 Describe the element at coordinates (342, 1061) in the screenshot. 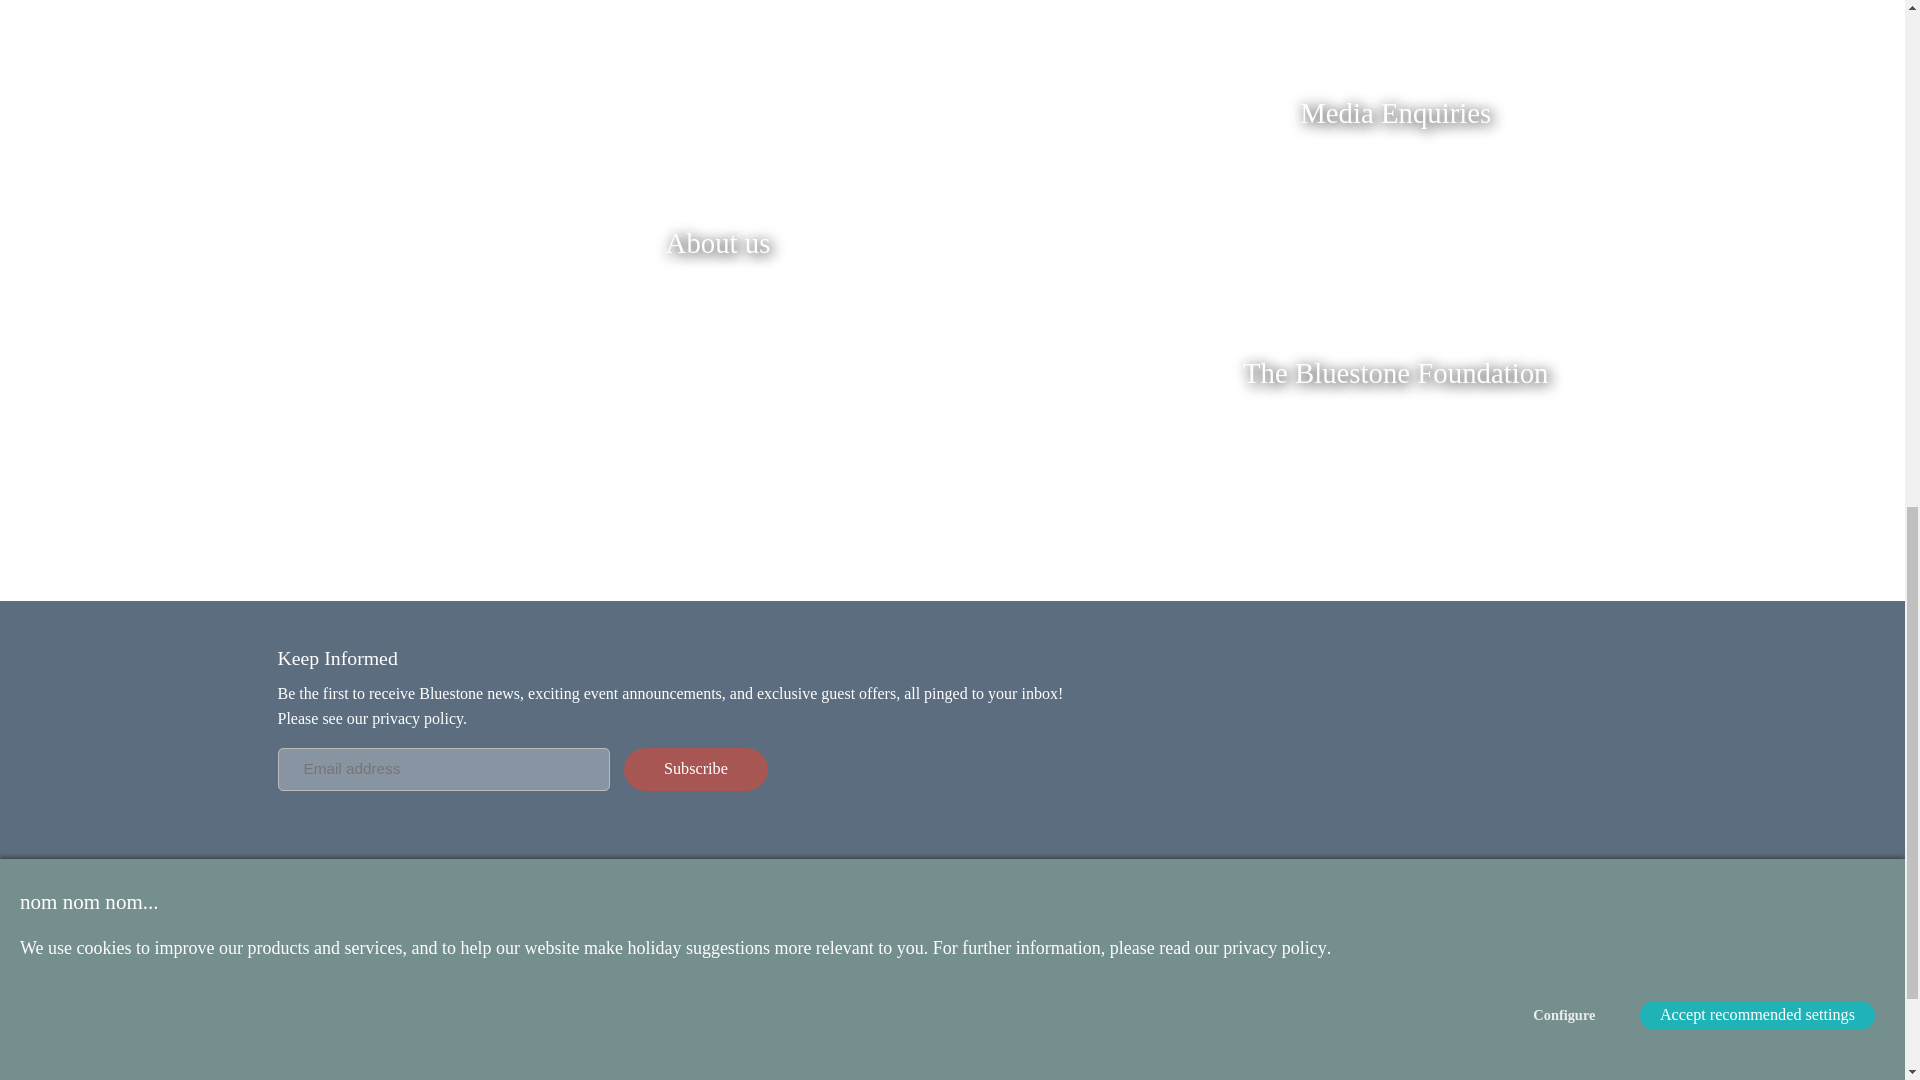

I see `Bluestone Foundation` at that location.